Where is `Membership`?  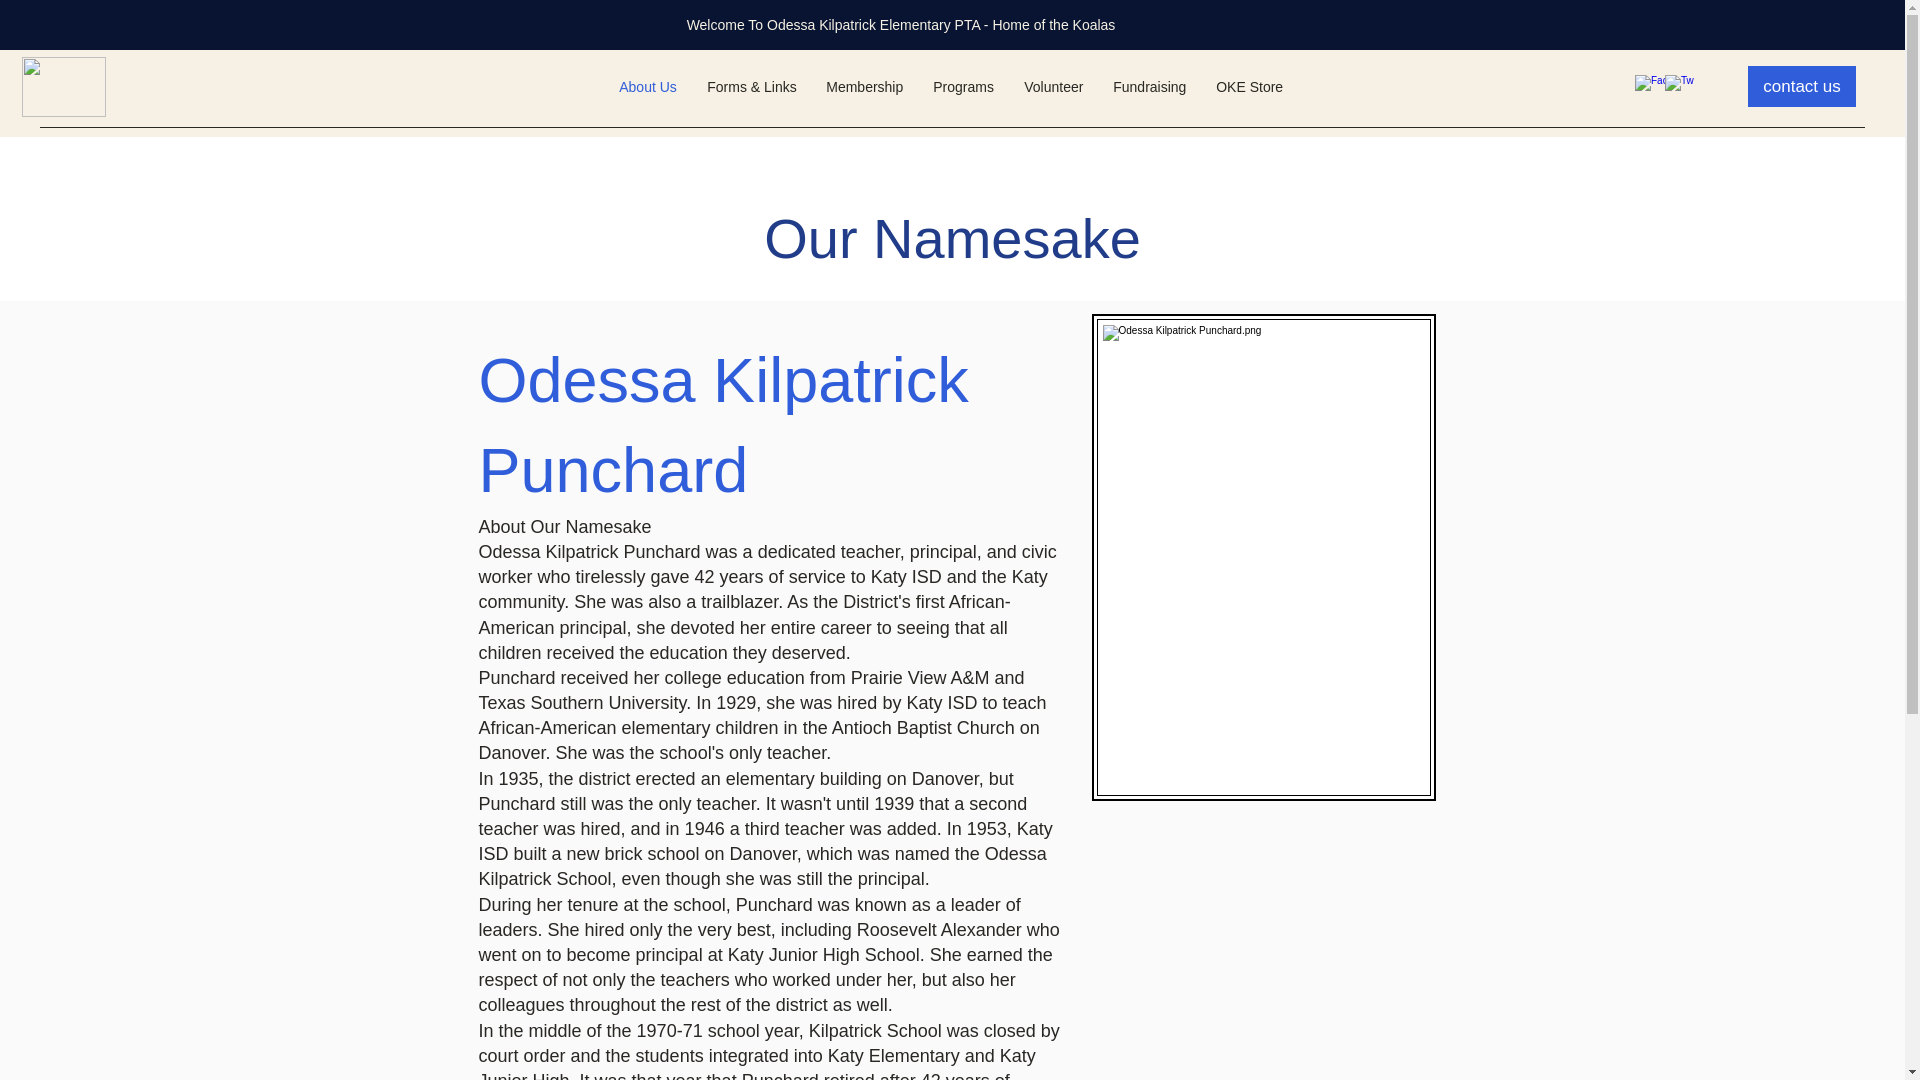
Membership is located at coordinates (864, 86).